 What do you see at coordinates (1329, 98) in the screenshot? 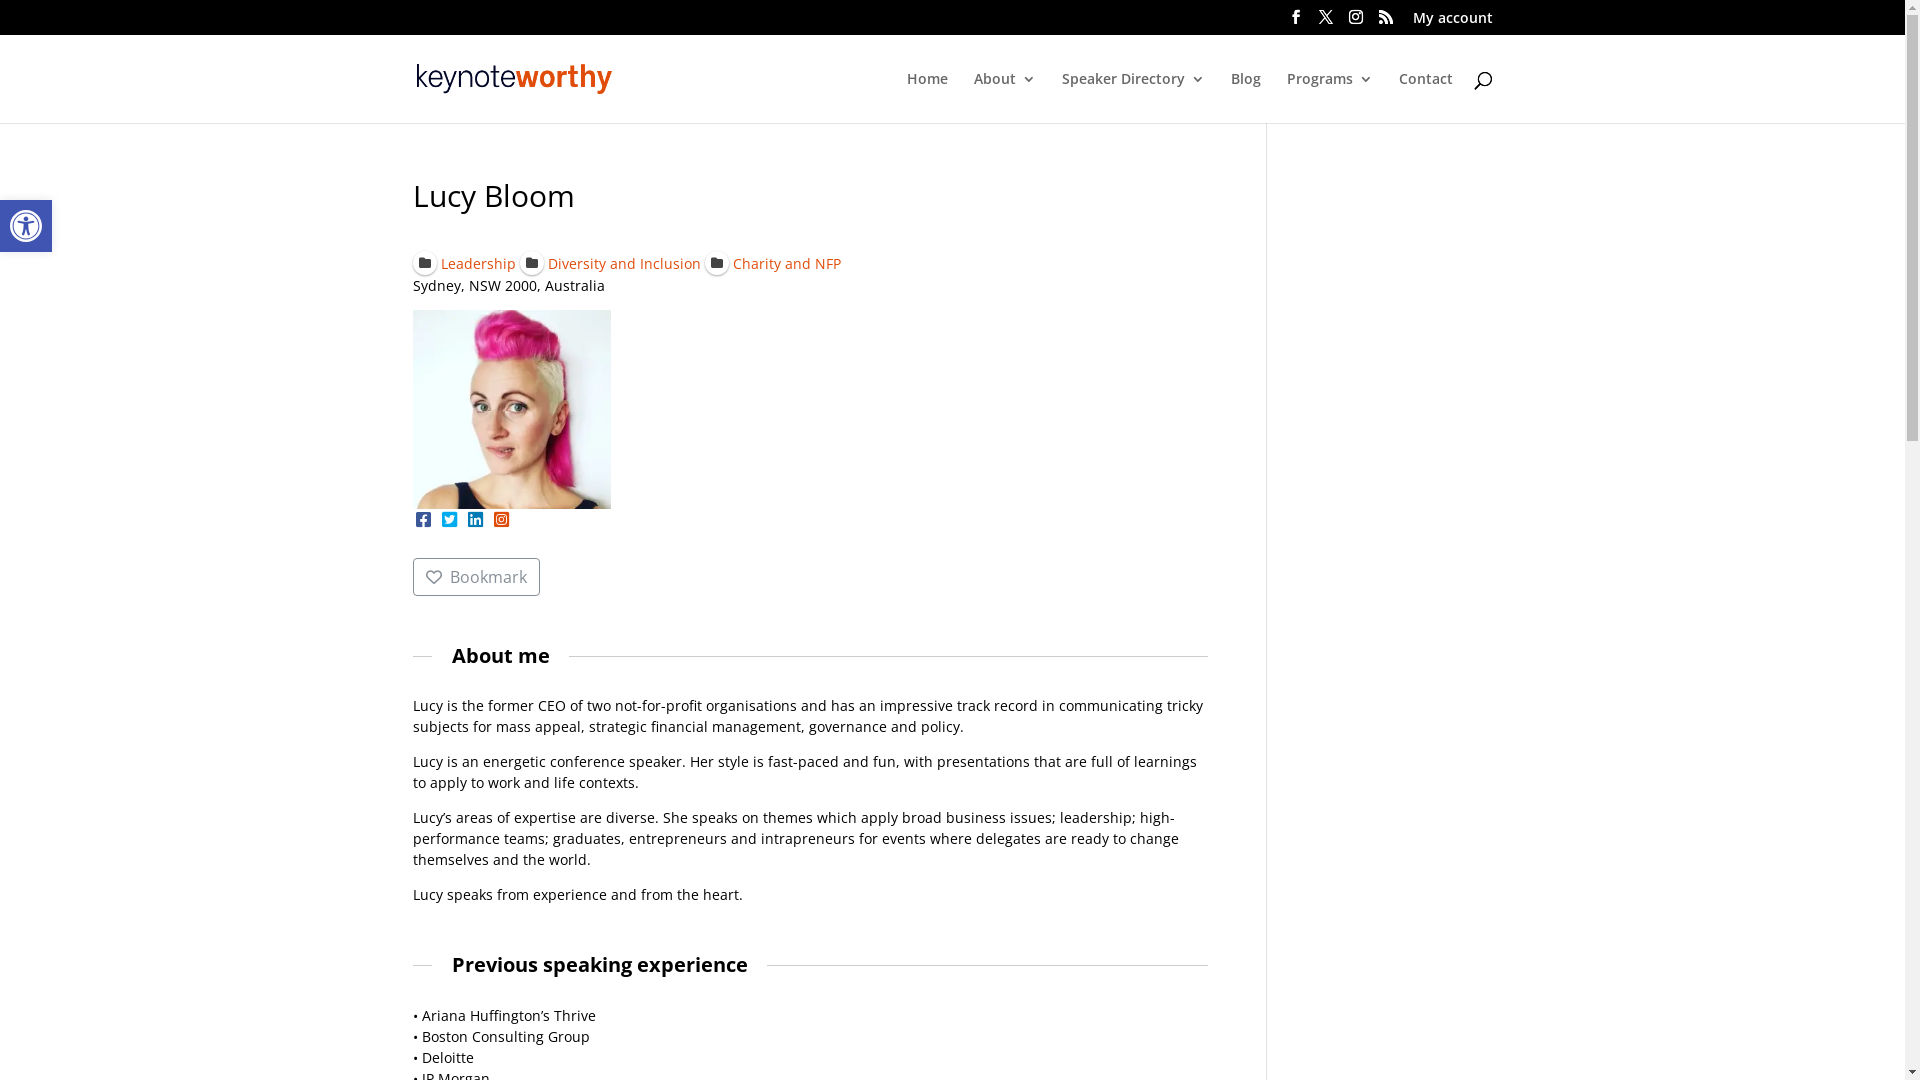
I see `Programs` at bounding box center [1329, 98].